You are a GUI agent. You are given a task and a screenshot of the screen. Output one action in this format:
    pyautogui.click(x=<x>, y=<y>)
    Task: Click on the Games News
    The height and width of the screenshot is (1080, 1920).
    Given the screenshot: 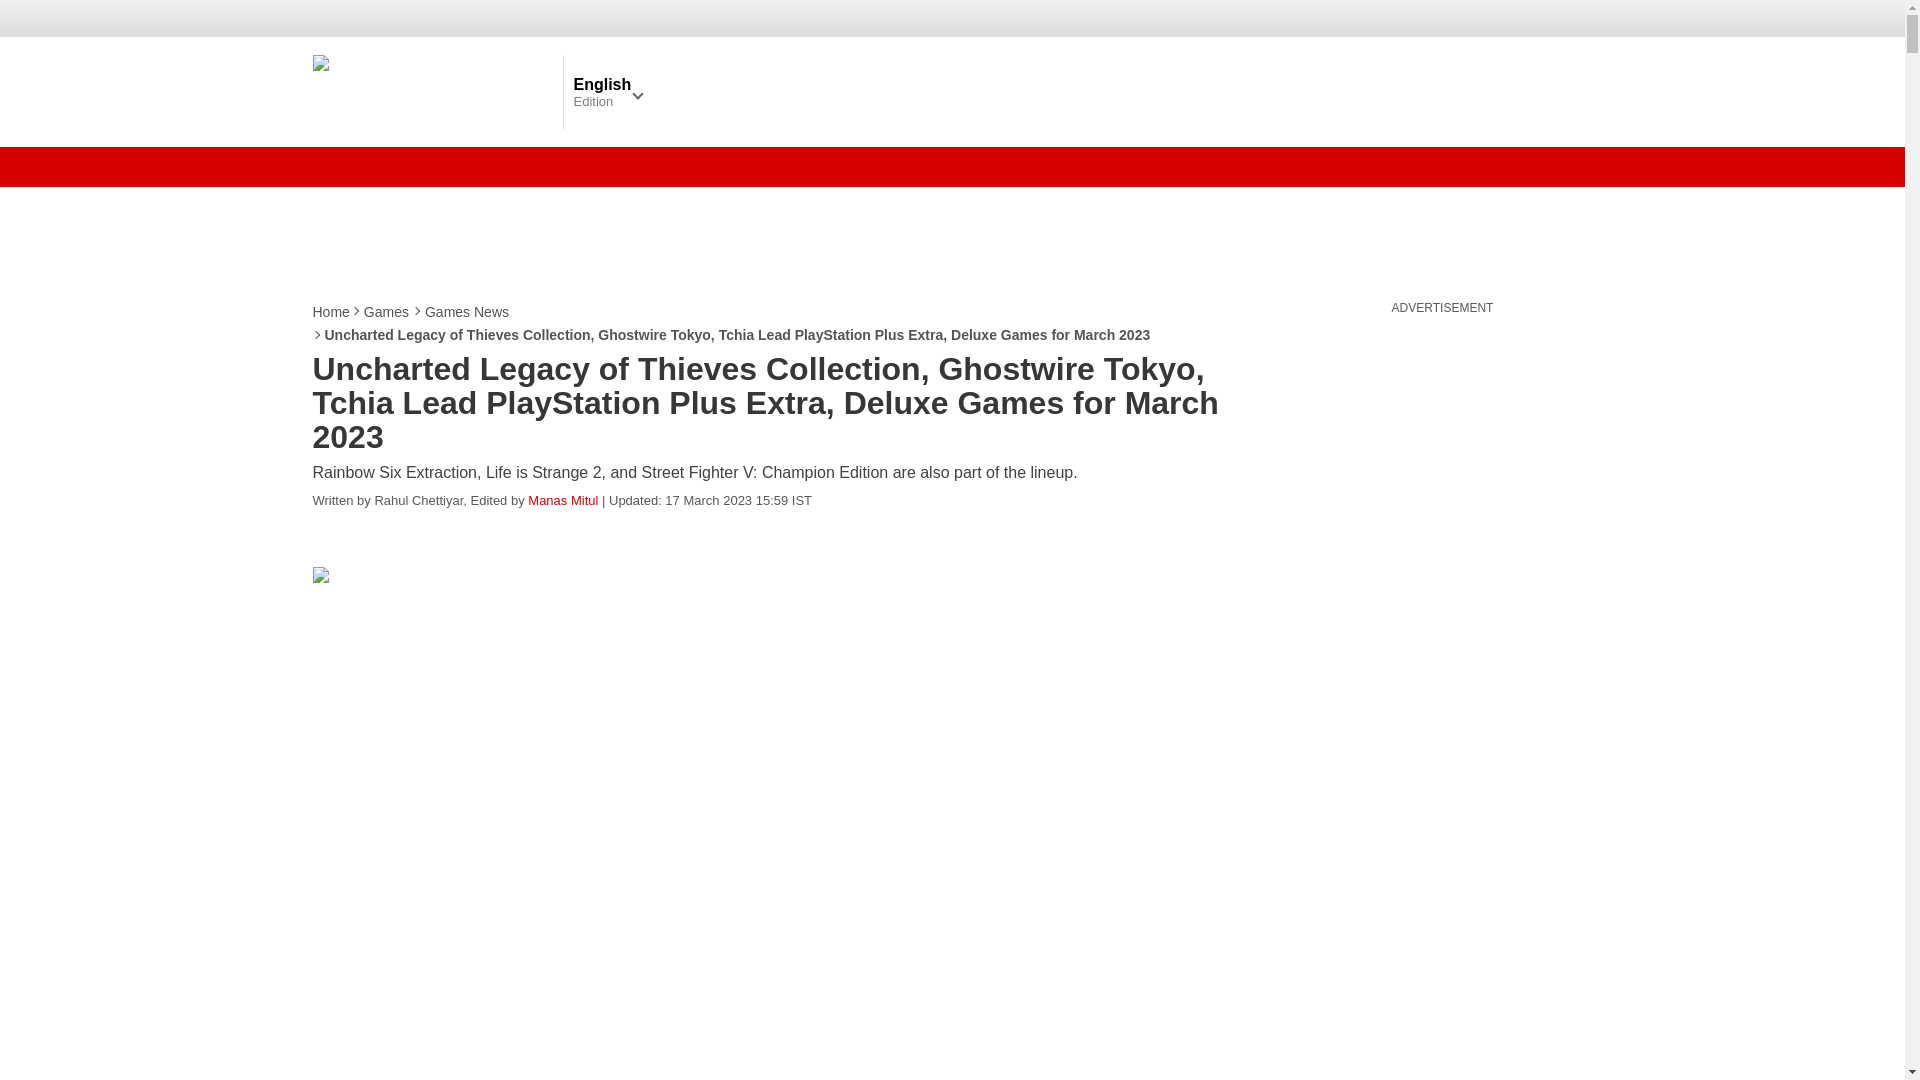 What is the action you would take?
    pyautogui.click(x=467, y=312)
    